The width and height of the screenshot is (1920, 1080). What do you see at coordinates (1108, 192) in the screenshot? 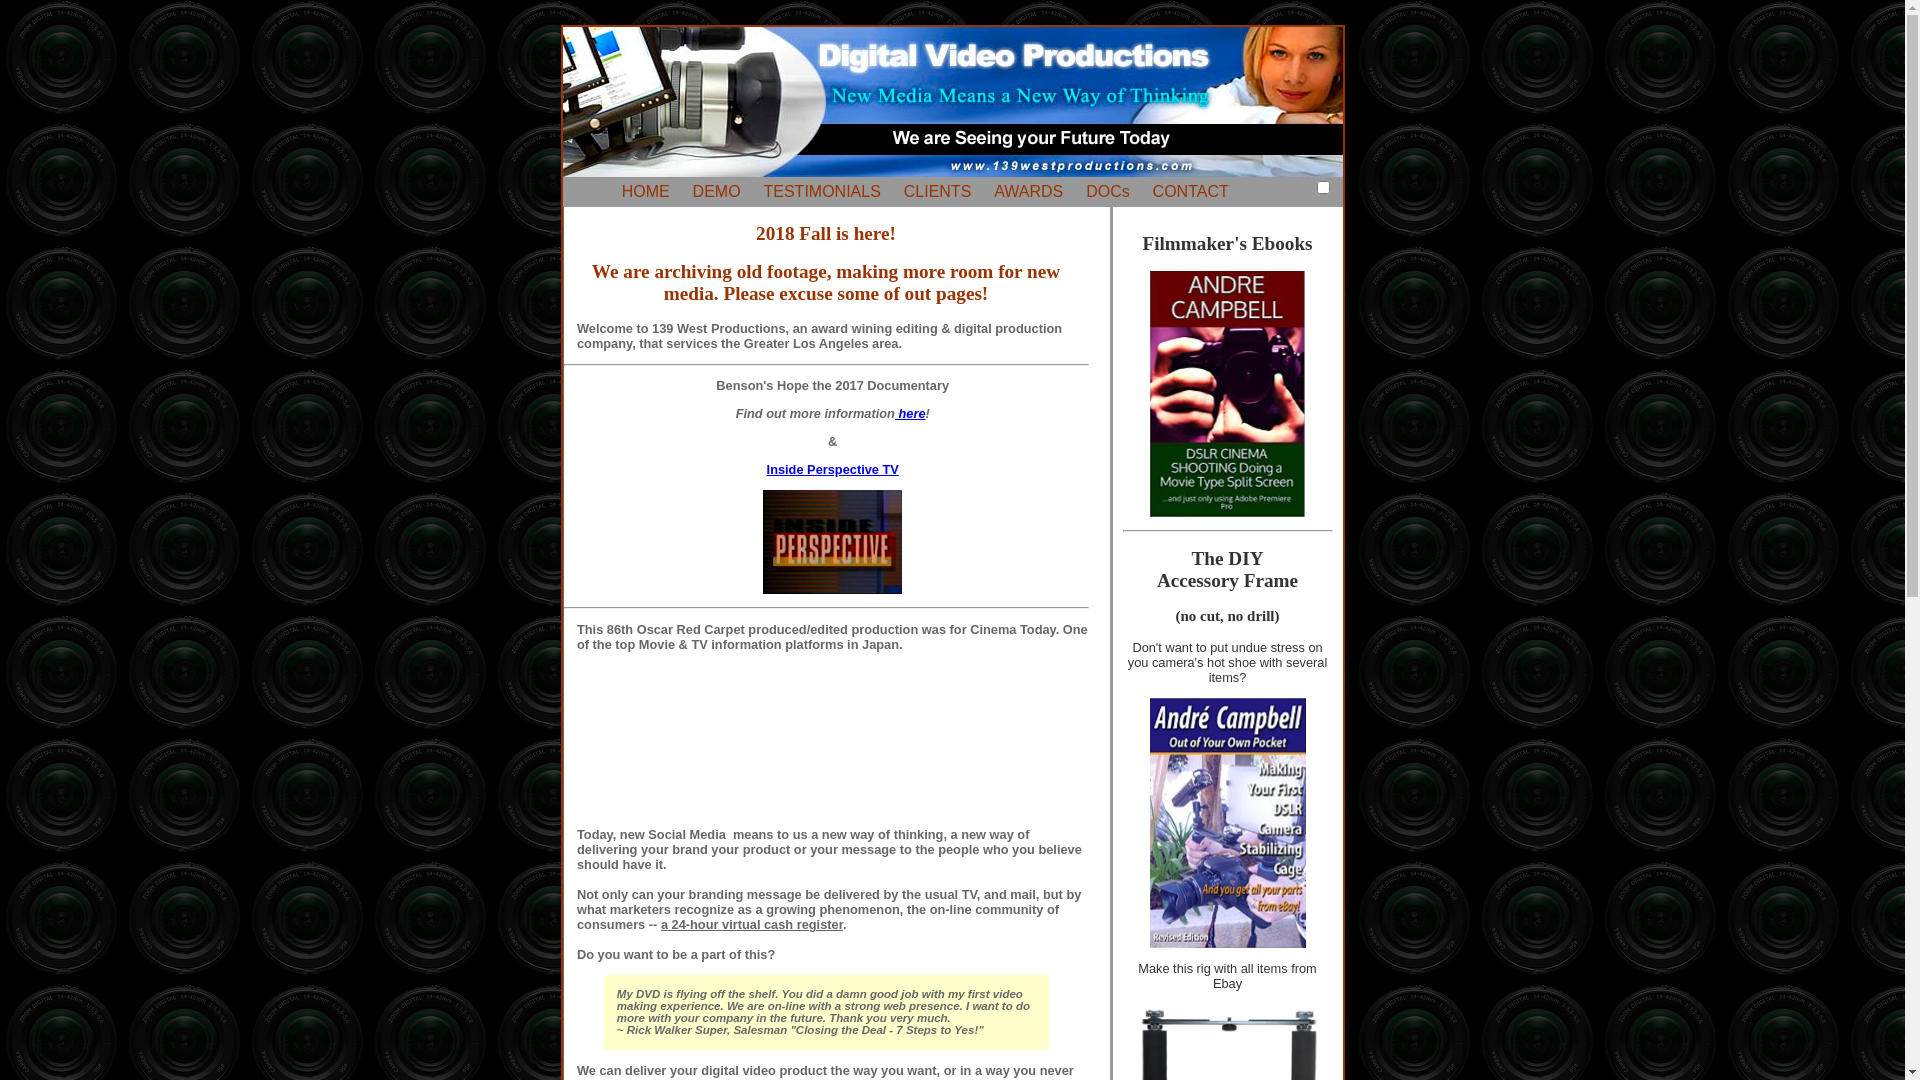
I see `DOCs` at bounding box center [1108, 192].